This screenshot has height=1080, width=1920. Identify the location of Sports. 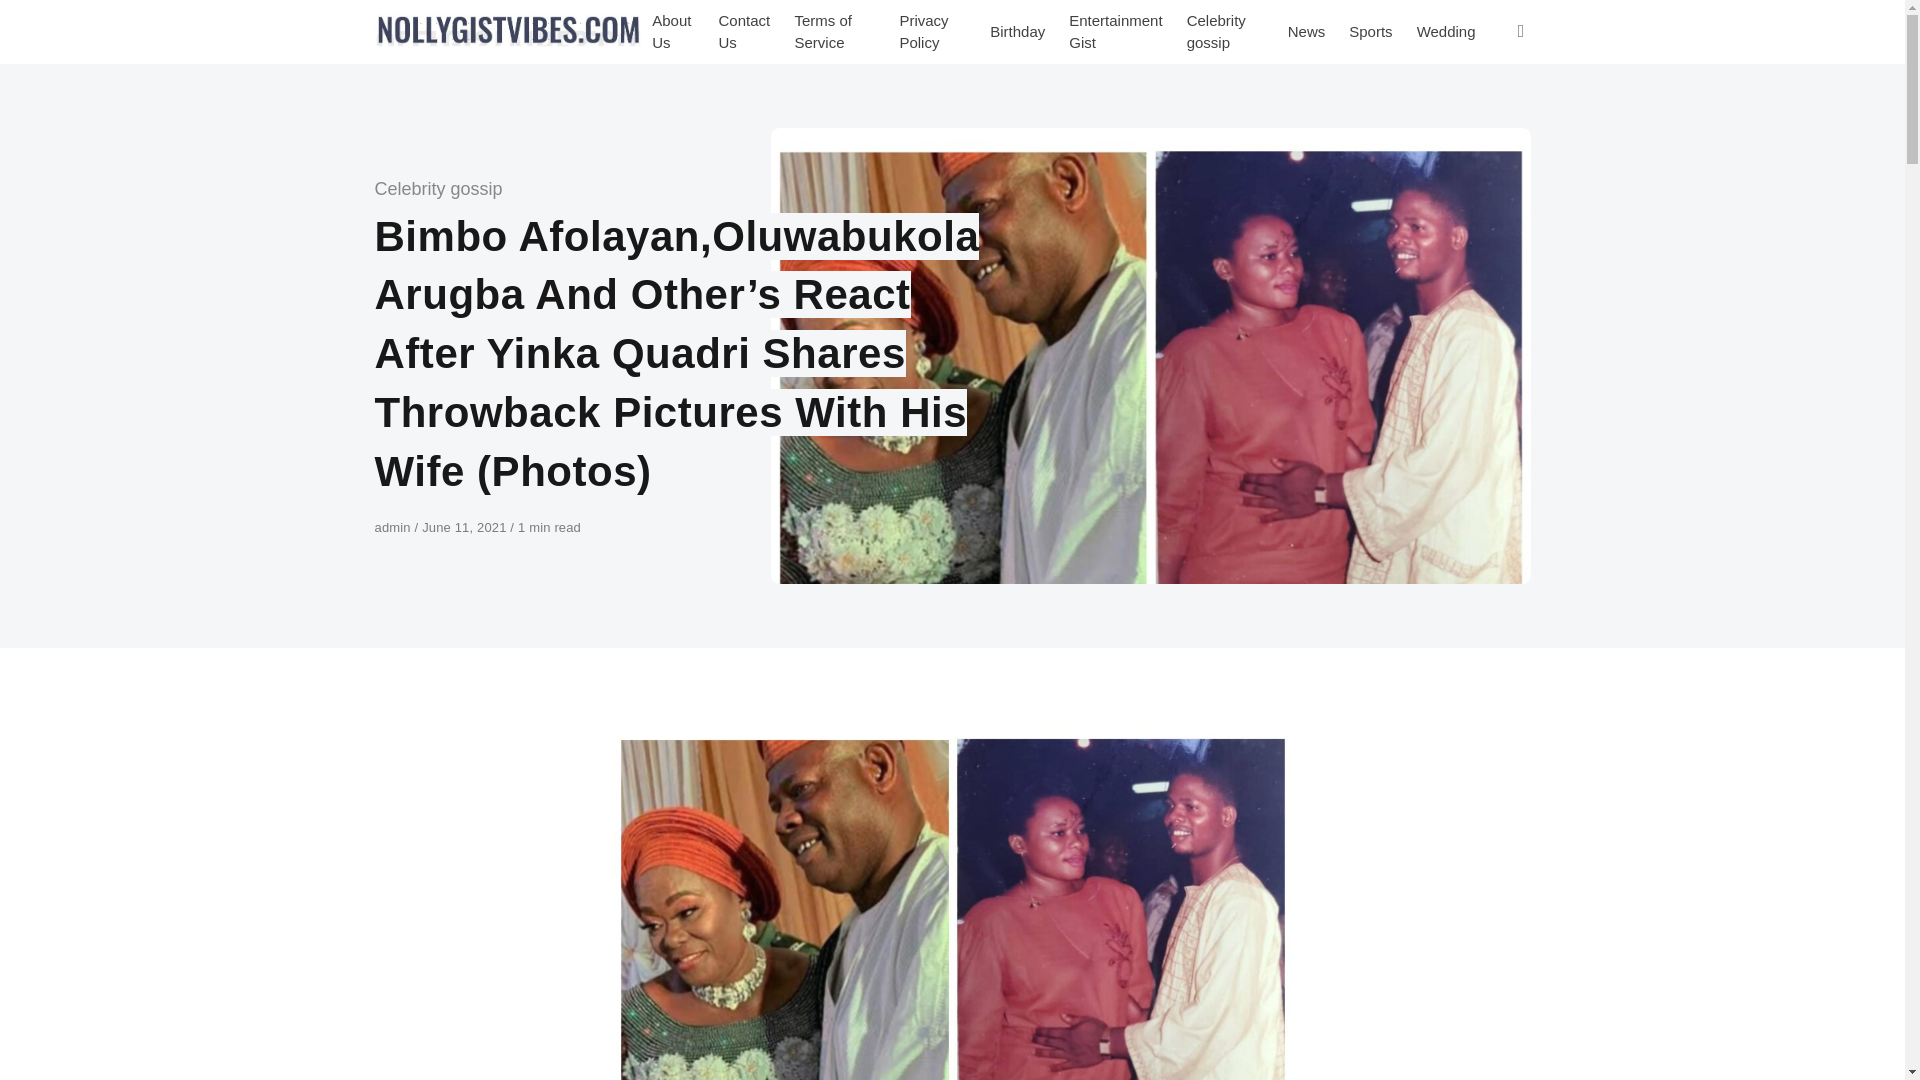
(1370, 32).